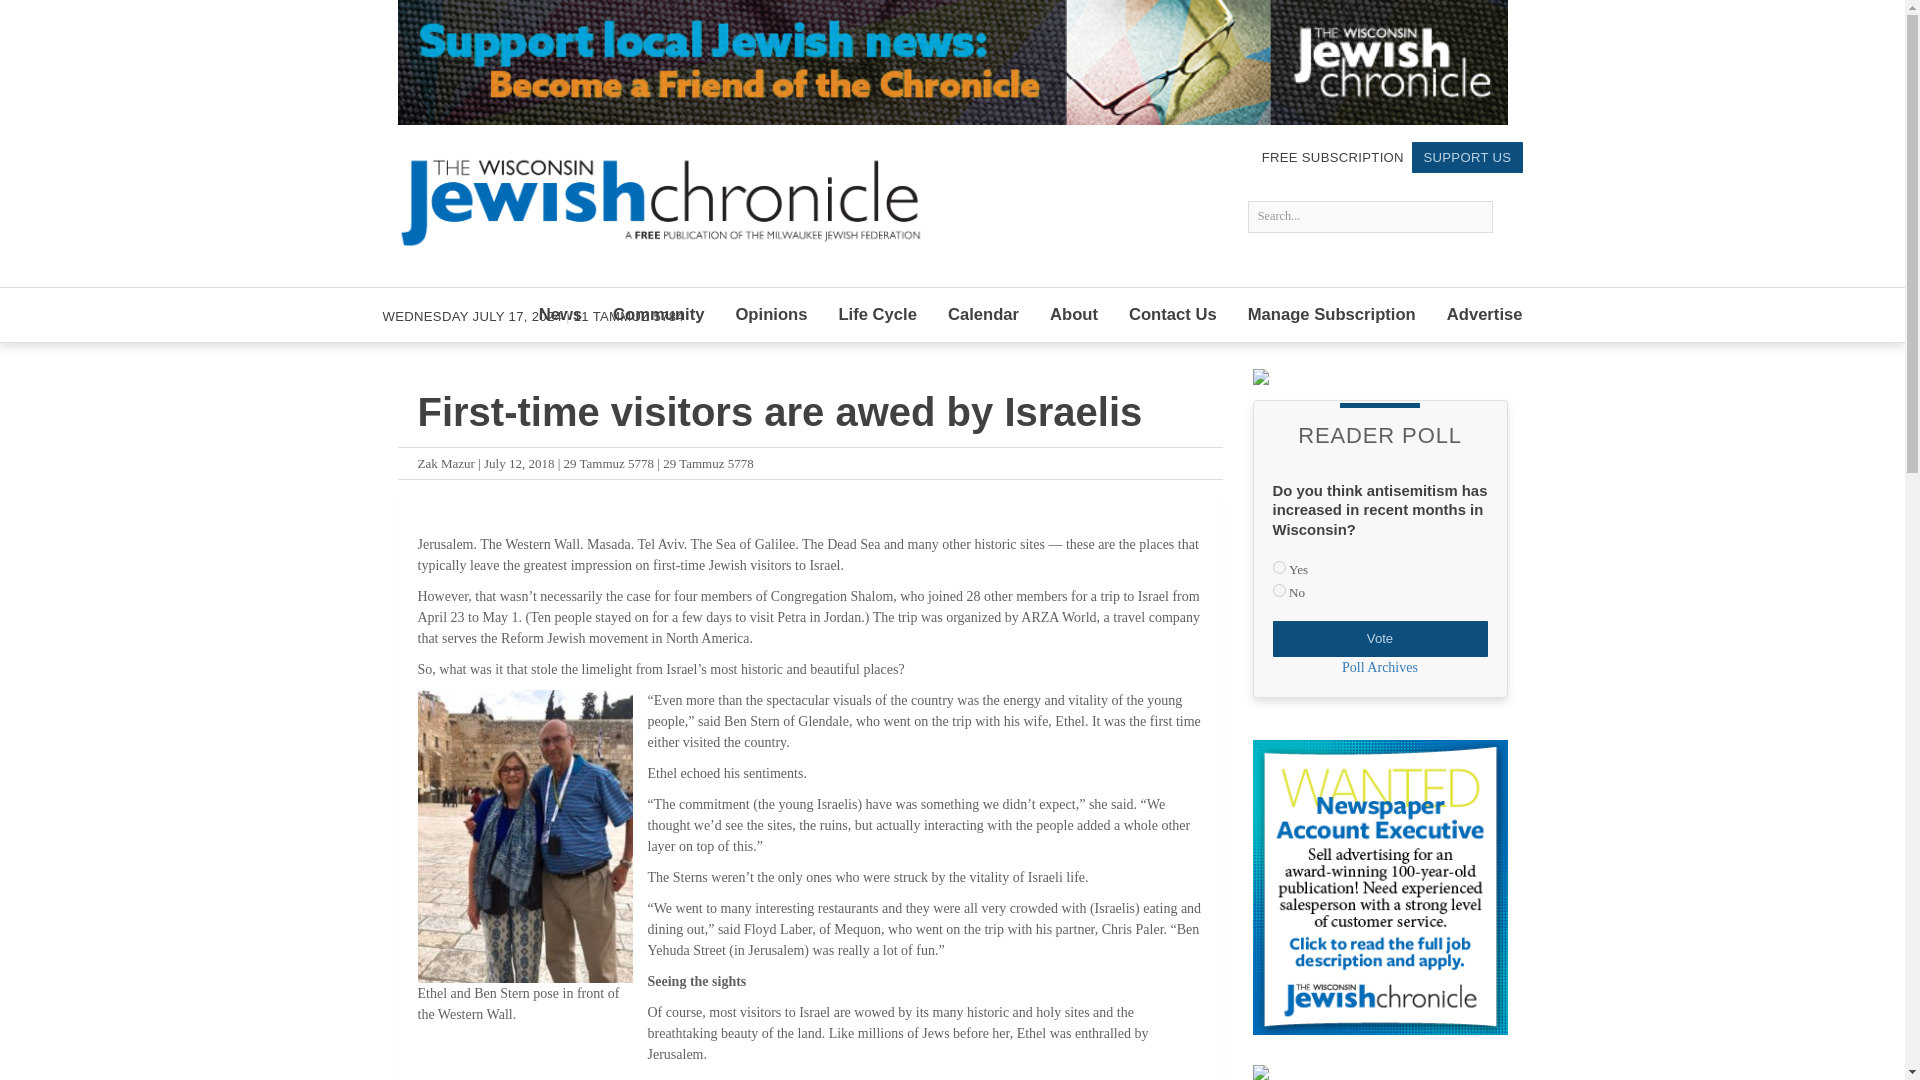  I want to click on 330, so click(1278, 566).